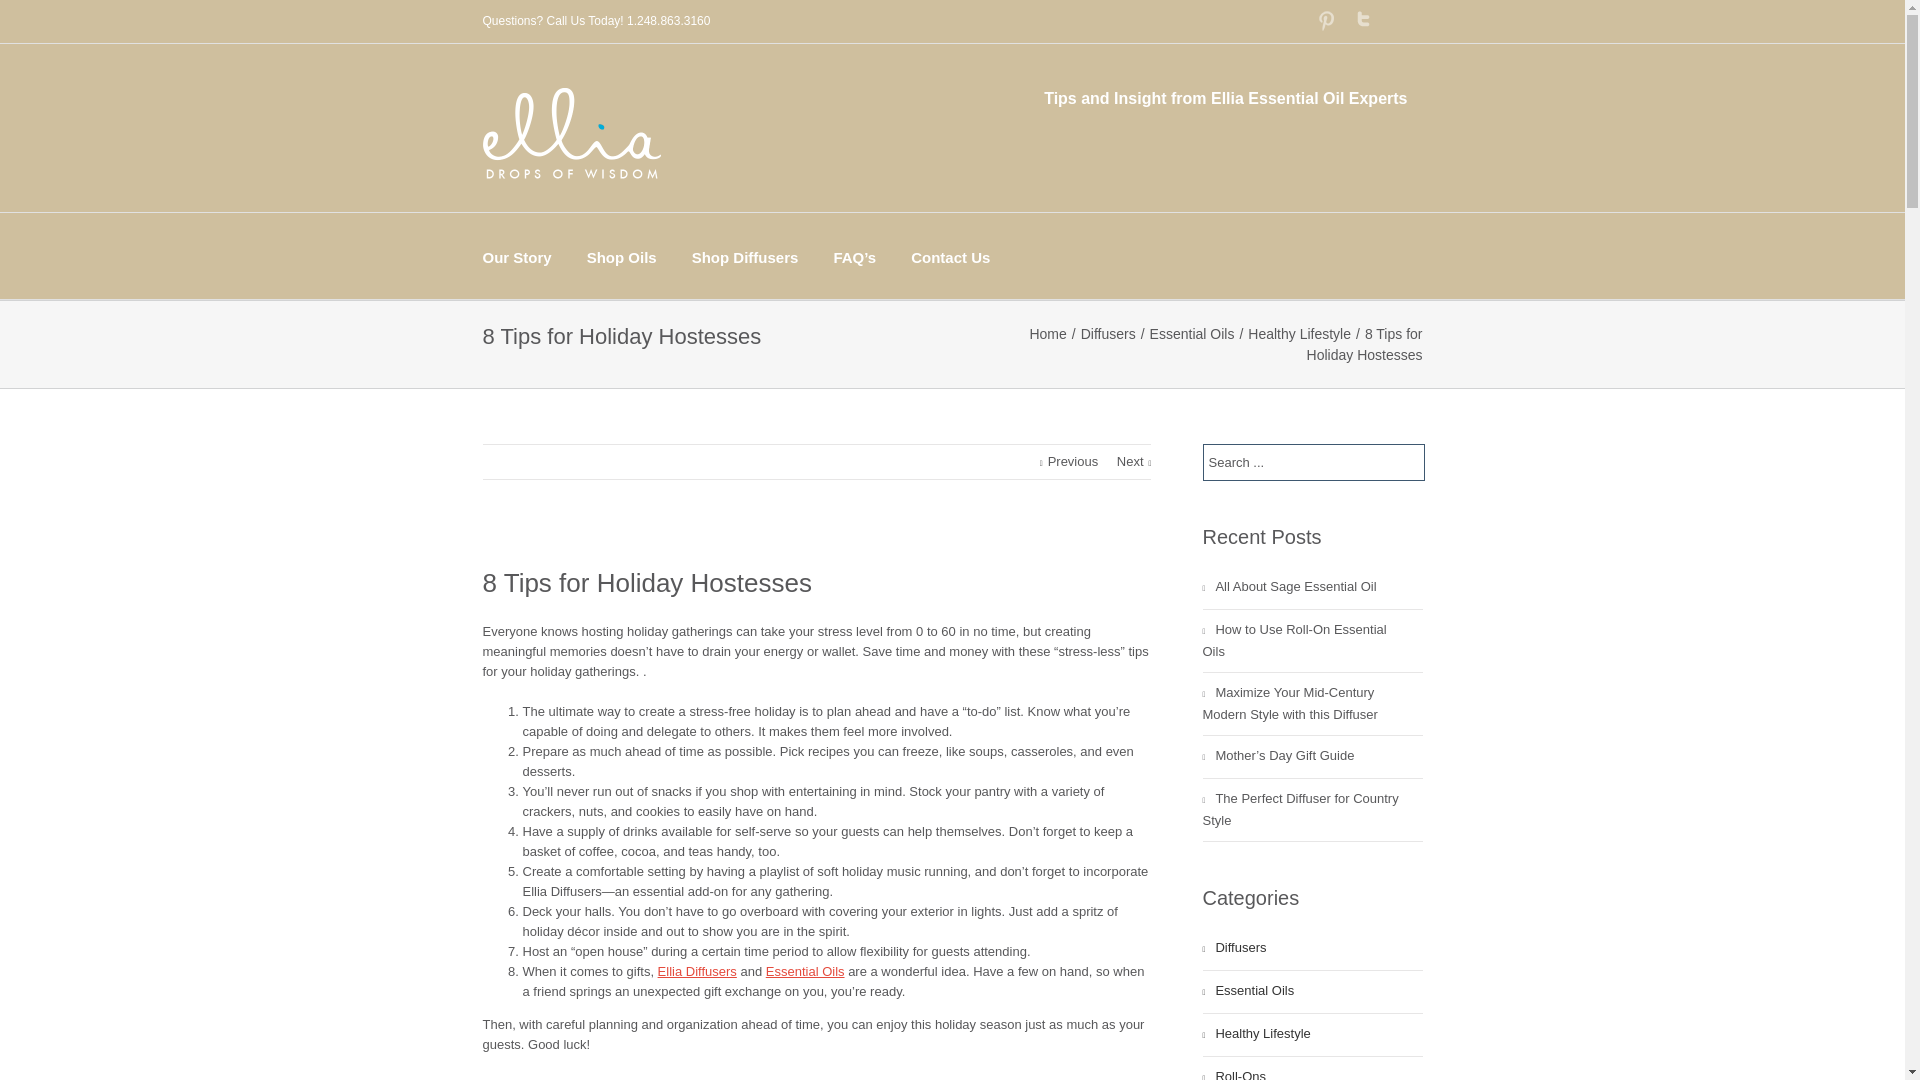 Image resolution: width=1920 pixels, height=1080 pixels. Describe the element at coordinates (698, 971) in the screenshot. I see `Ellia Diffusers` at that location.